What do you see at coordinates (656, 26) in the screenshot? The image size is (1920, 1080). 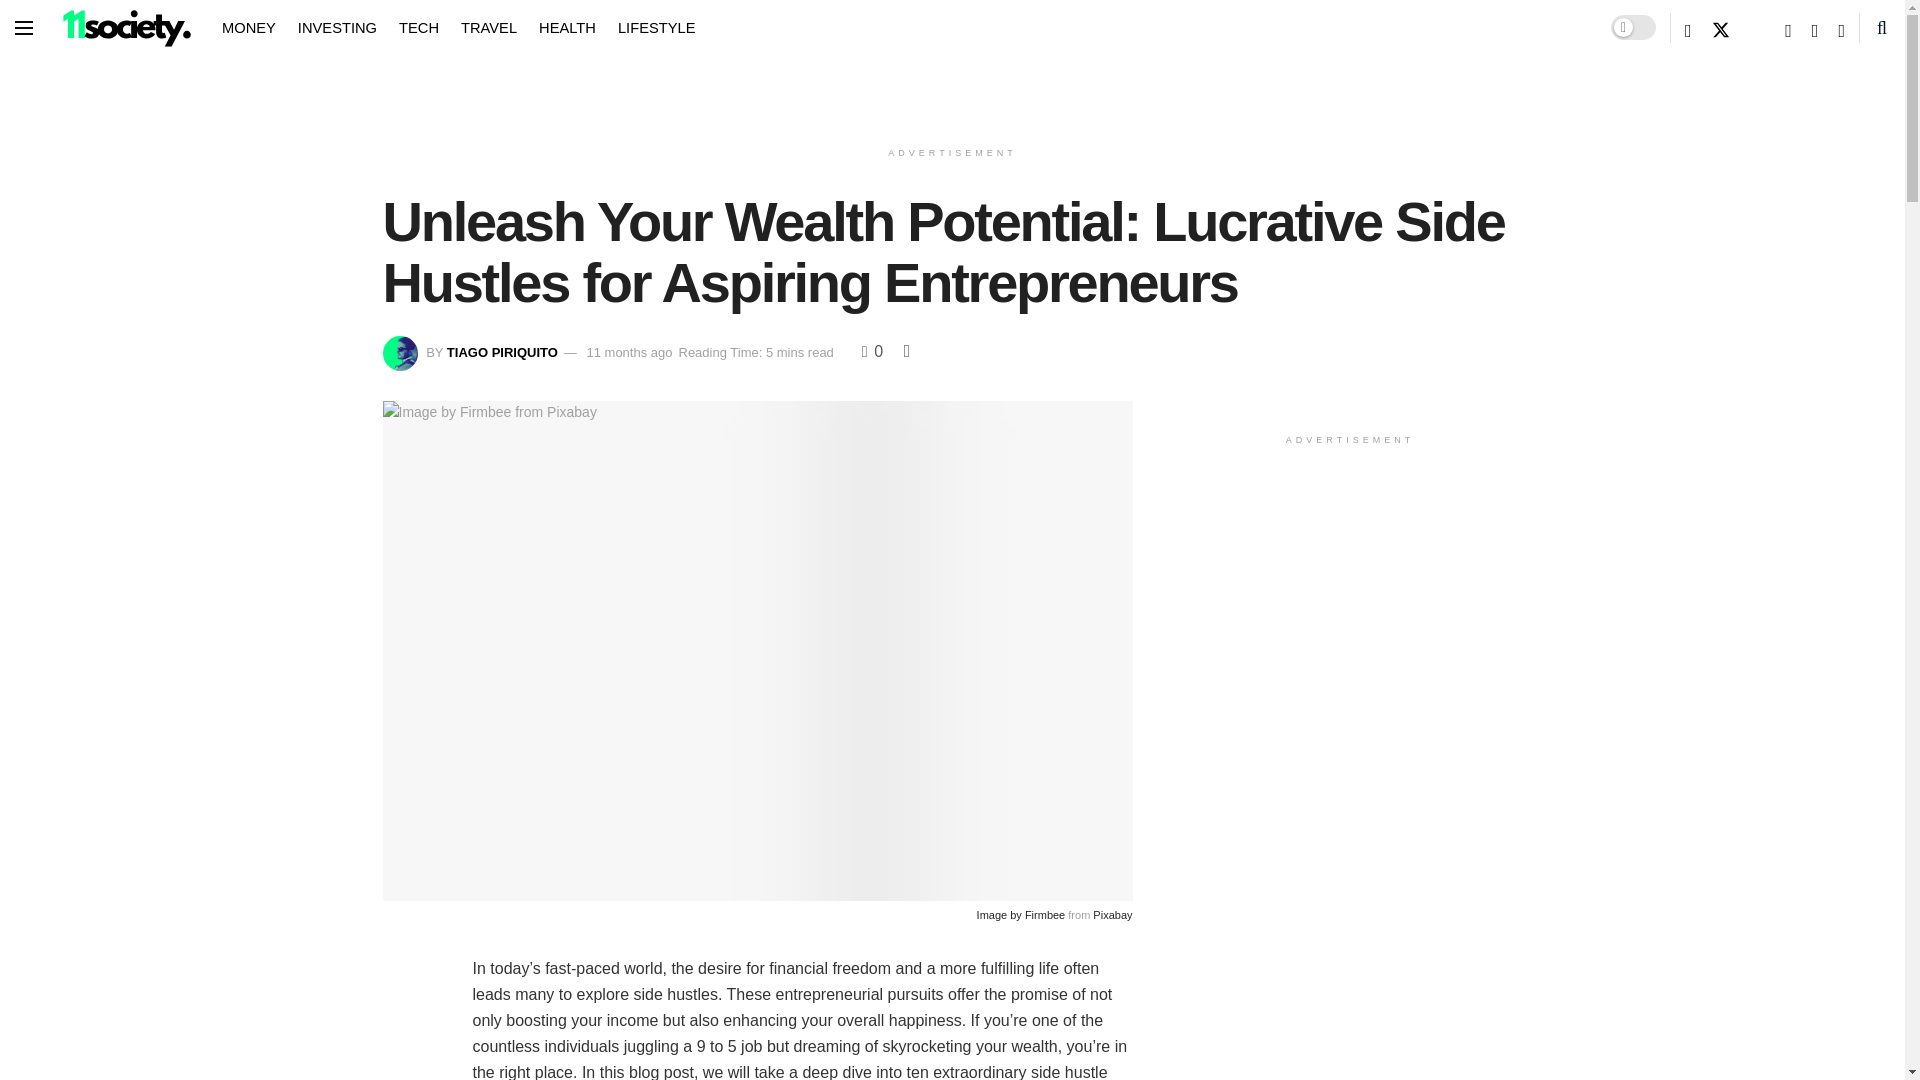 I see `LIFESTYLE` at bounding box center [656, 26].